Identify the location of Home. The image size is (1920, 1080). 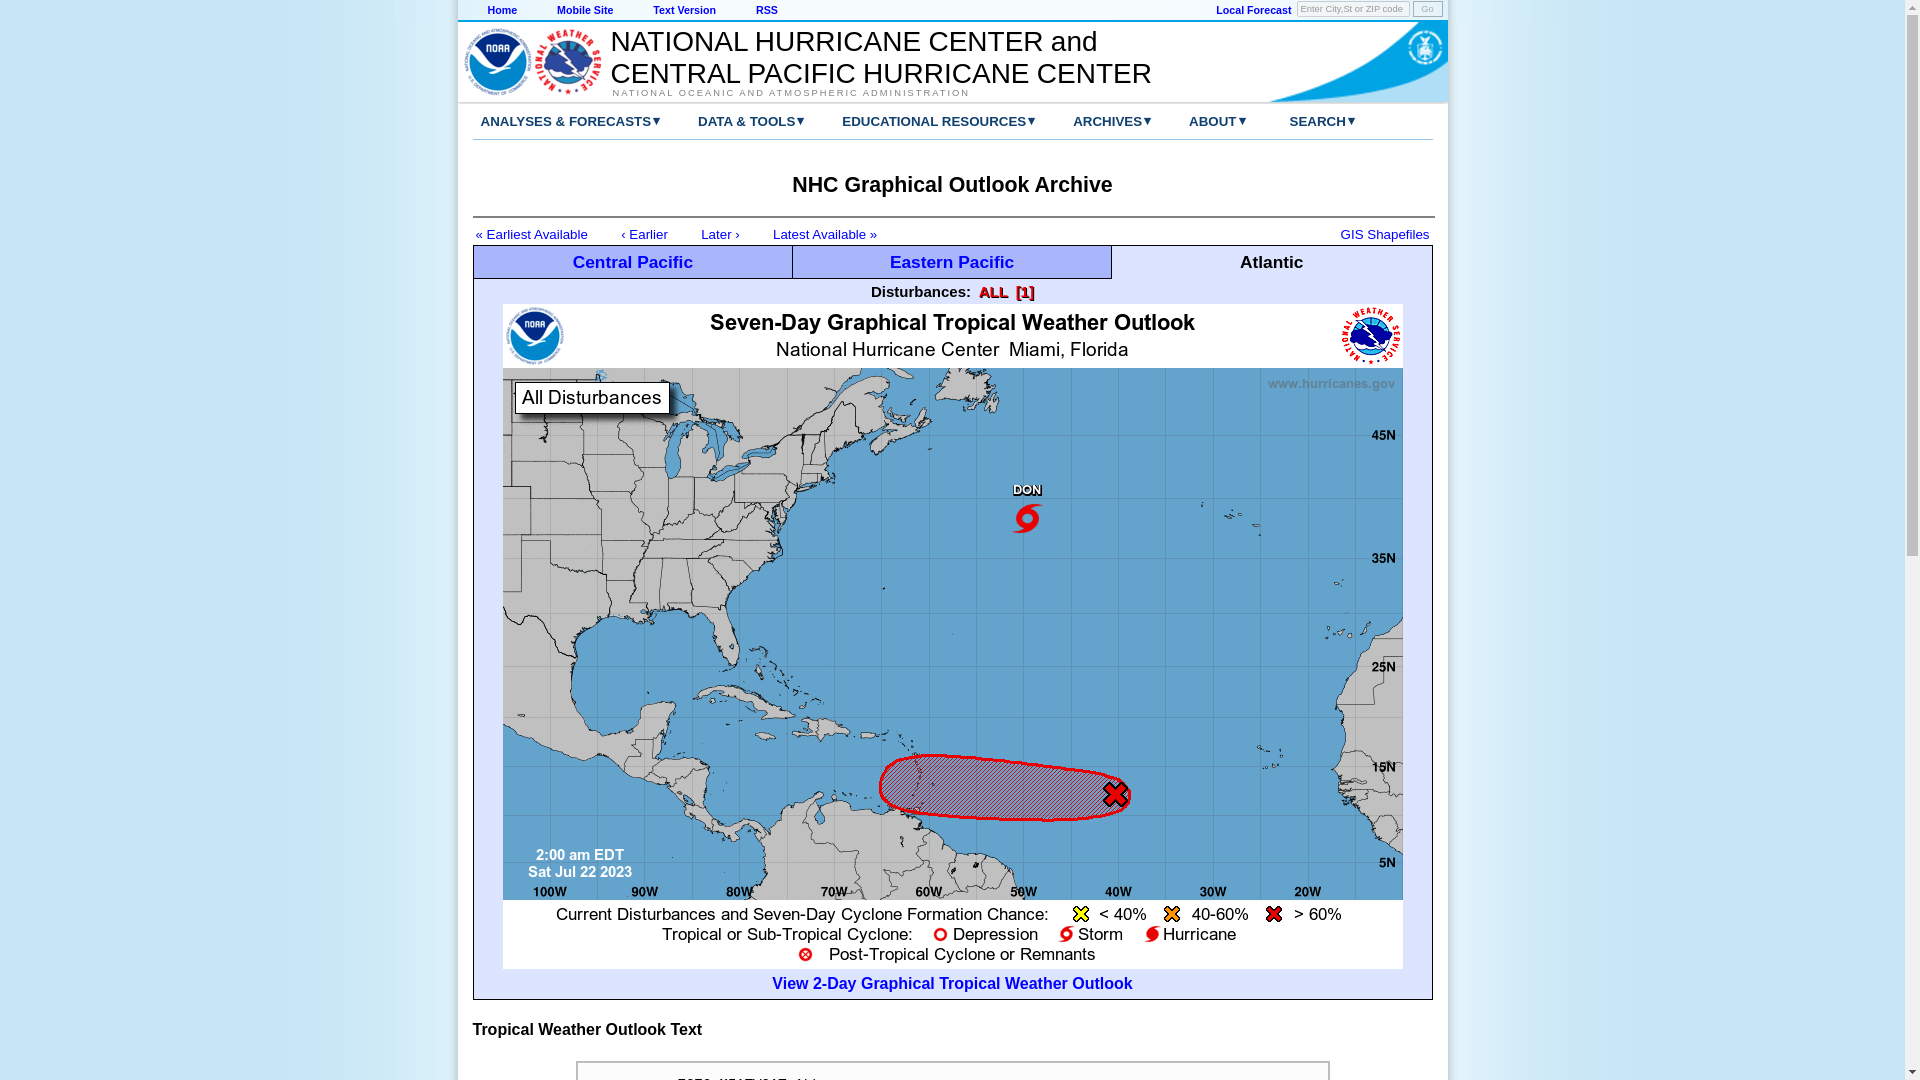
(502, 10).